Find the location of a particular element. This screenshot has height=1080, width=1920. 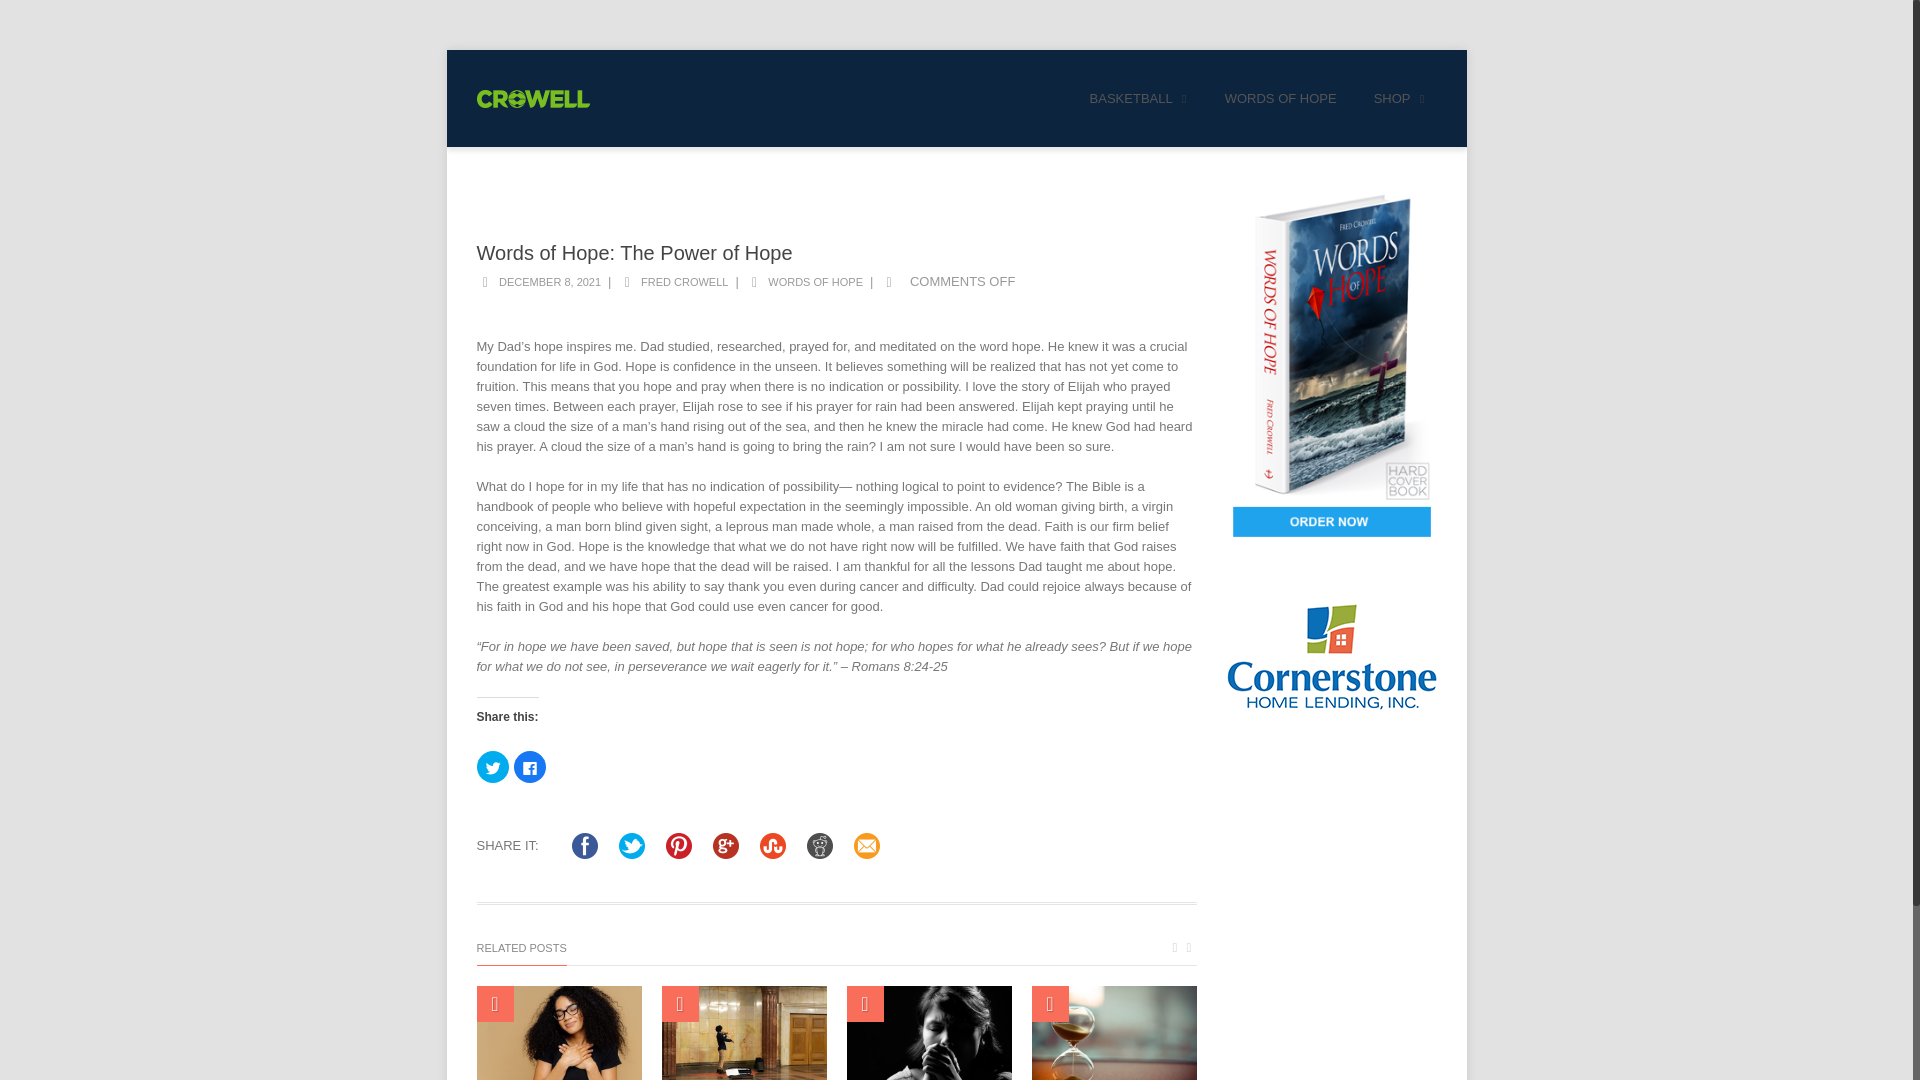

Share on Reddit is located at coordinates (820, 846).